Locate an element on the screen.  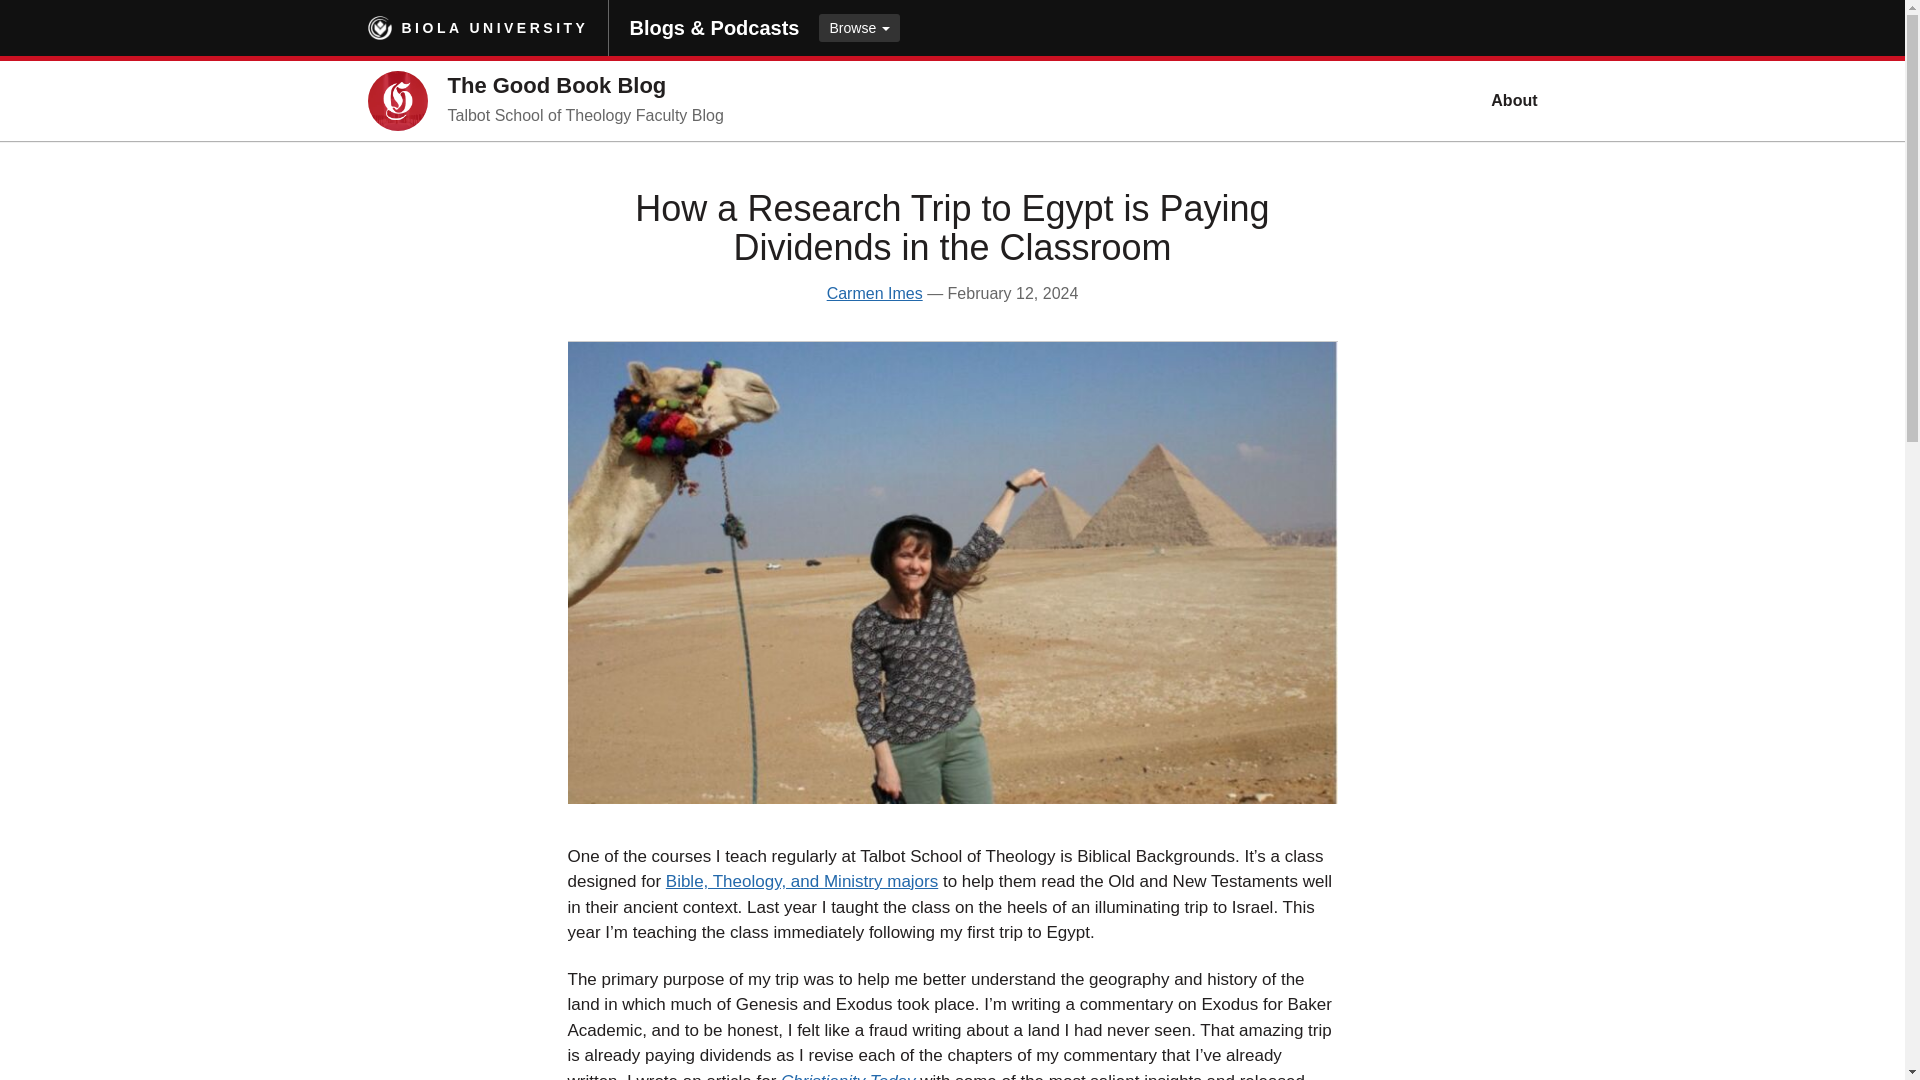
Bible, Theology, and Ministry majors is located at coordinates (802, 881).